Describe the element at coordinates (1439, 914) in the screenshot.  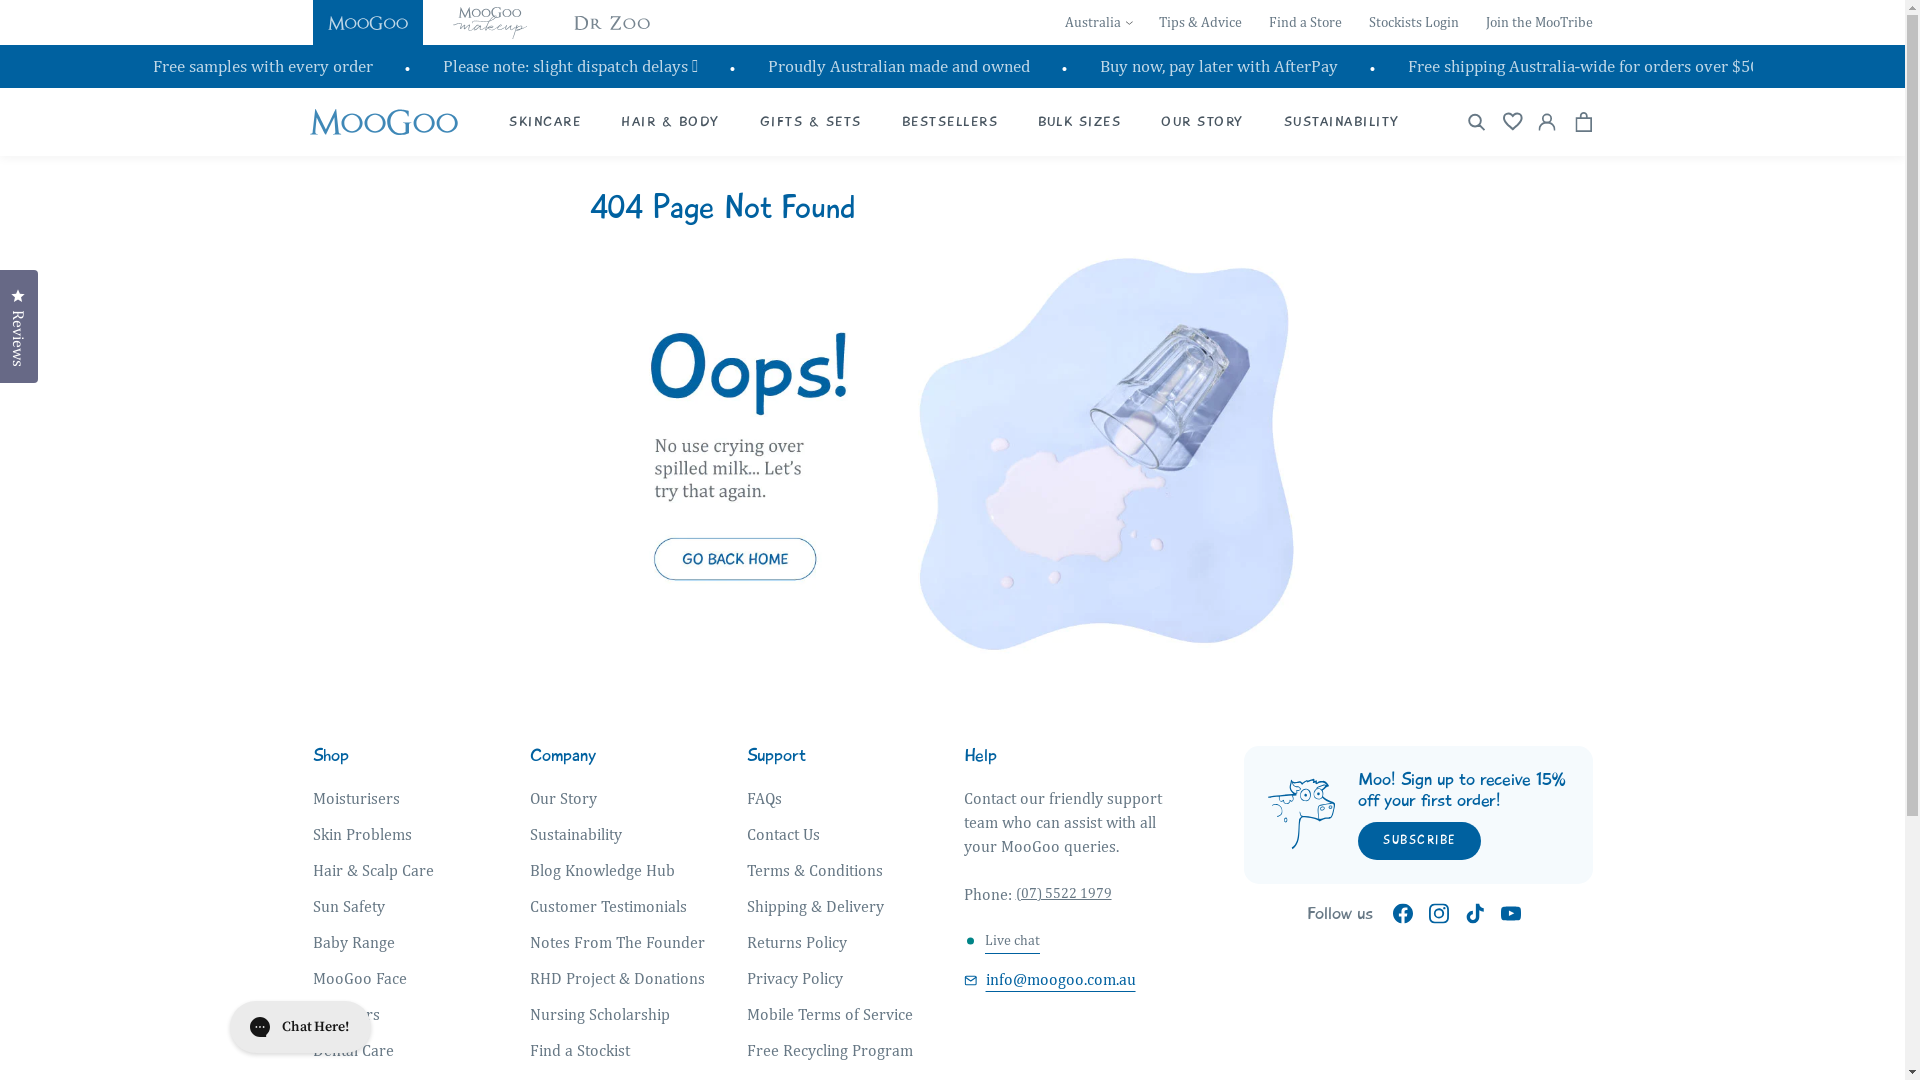
I see `Instagram` at that location.